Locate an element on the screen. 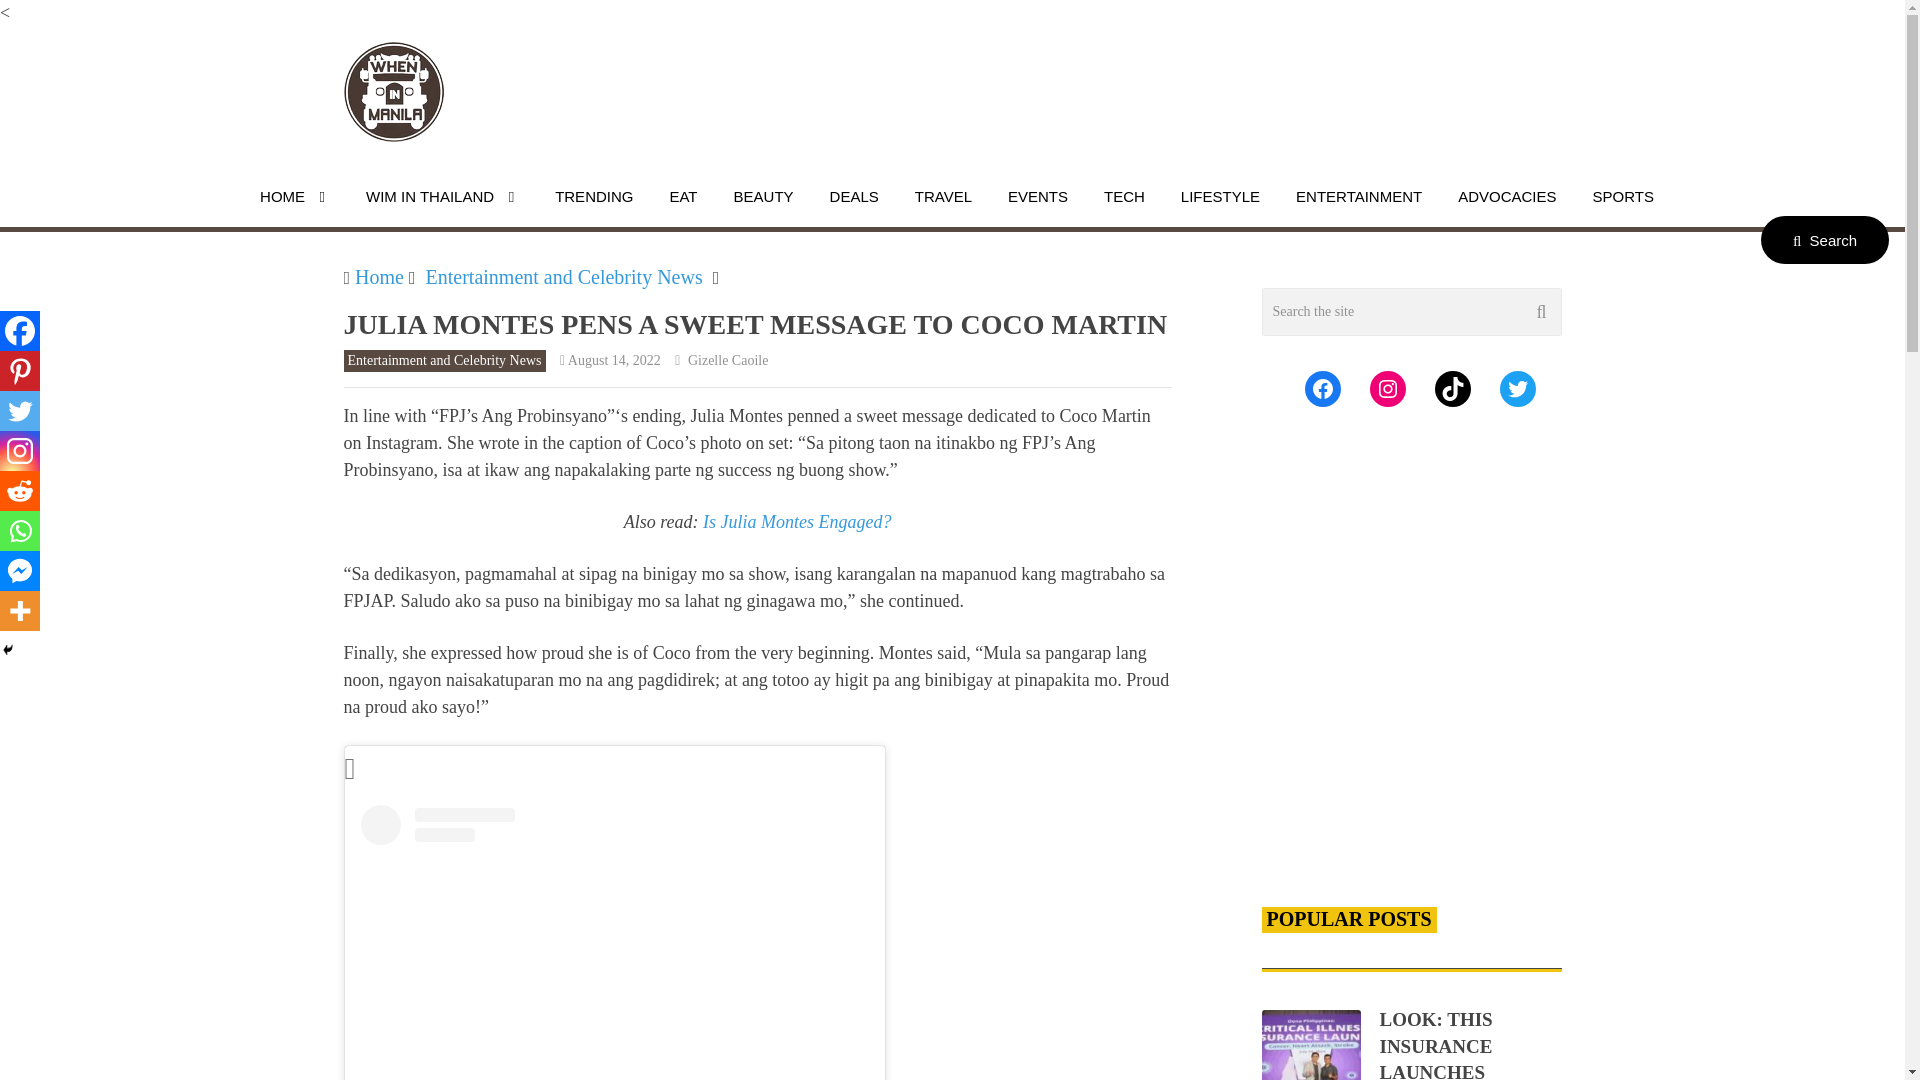  EVENTS is located at coordinates (1037, 196).